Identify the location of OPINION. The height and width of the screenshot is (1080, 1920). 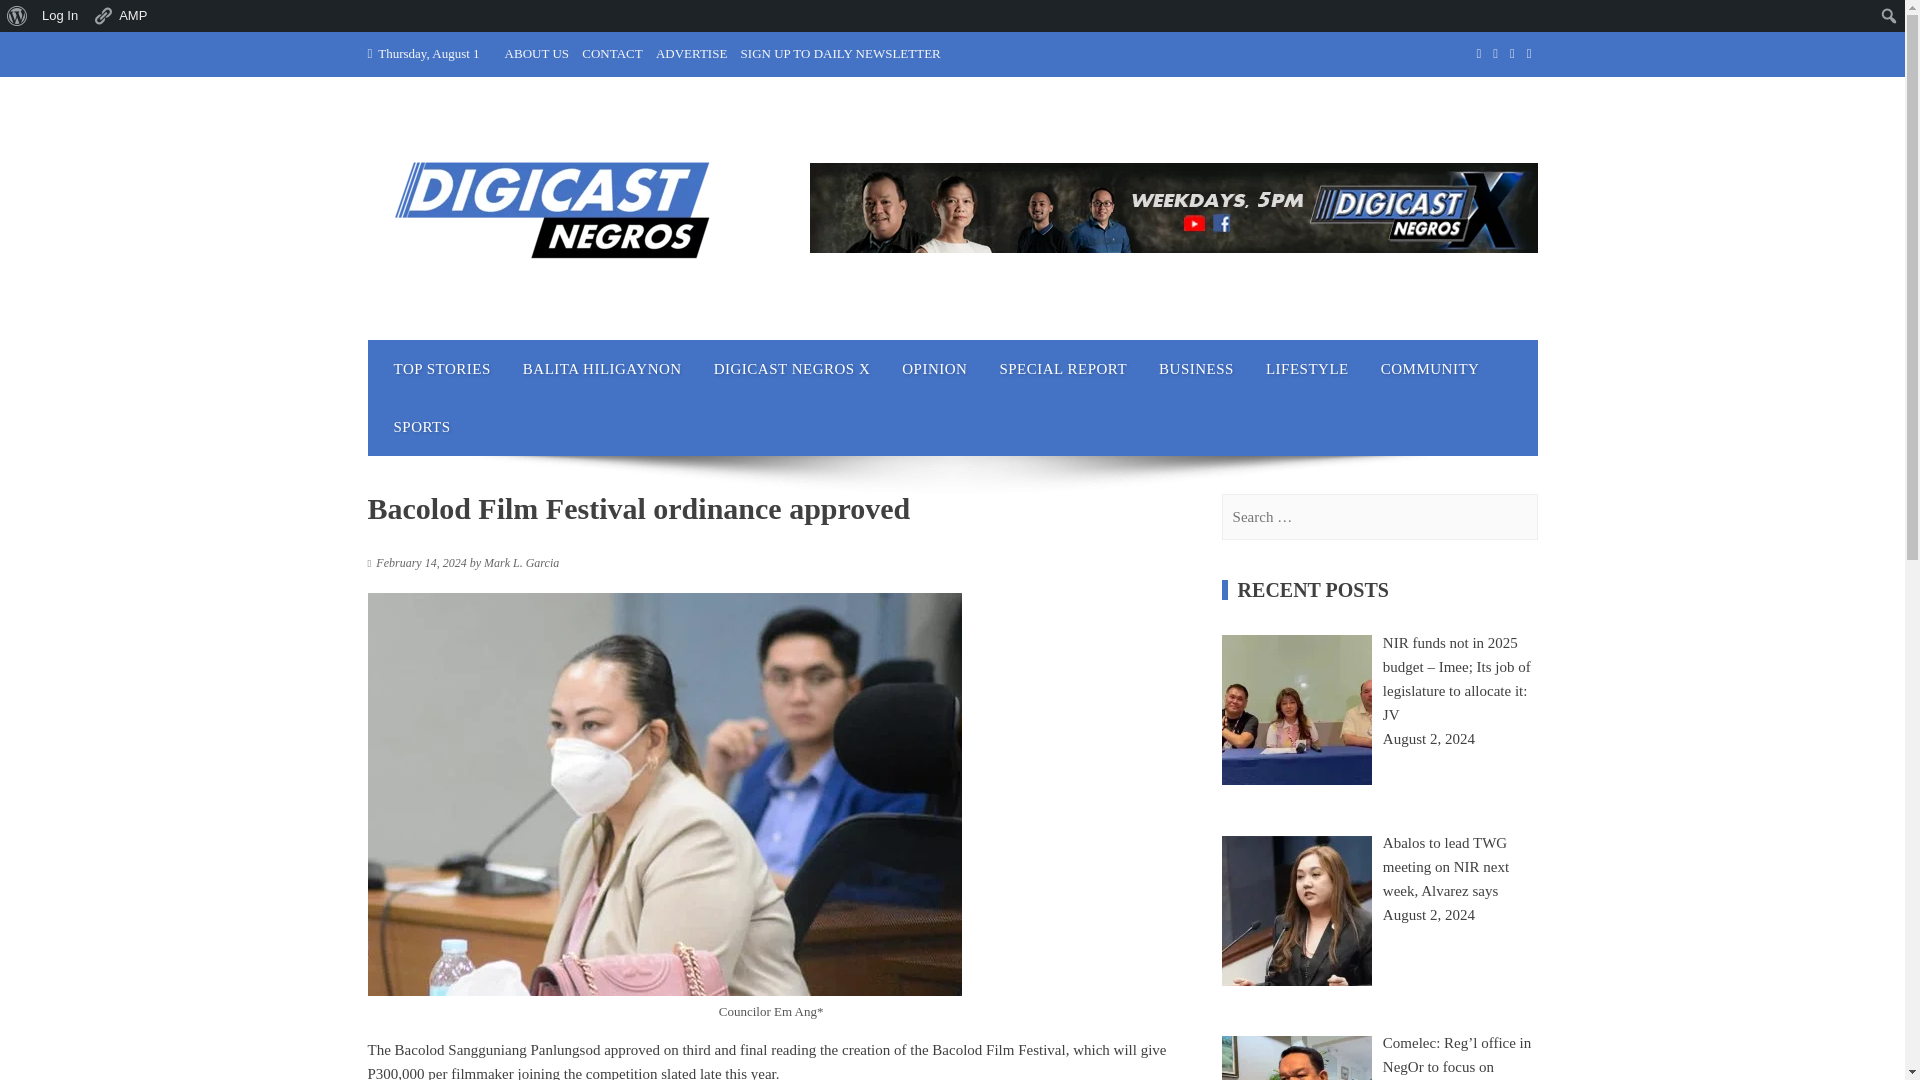
(934, 369).